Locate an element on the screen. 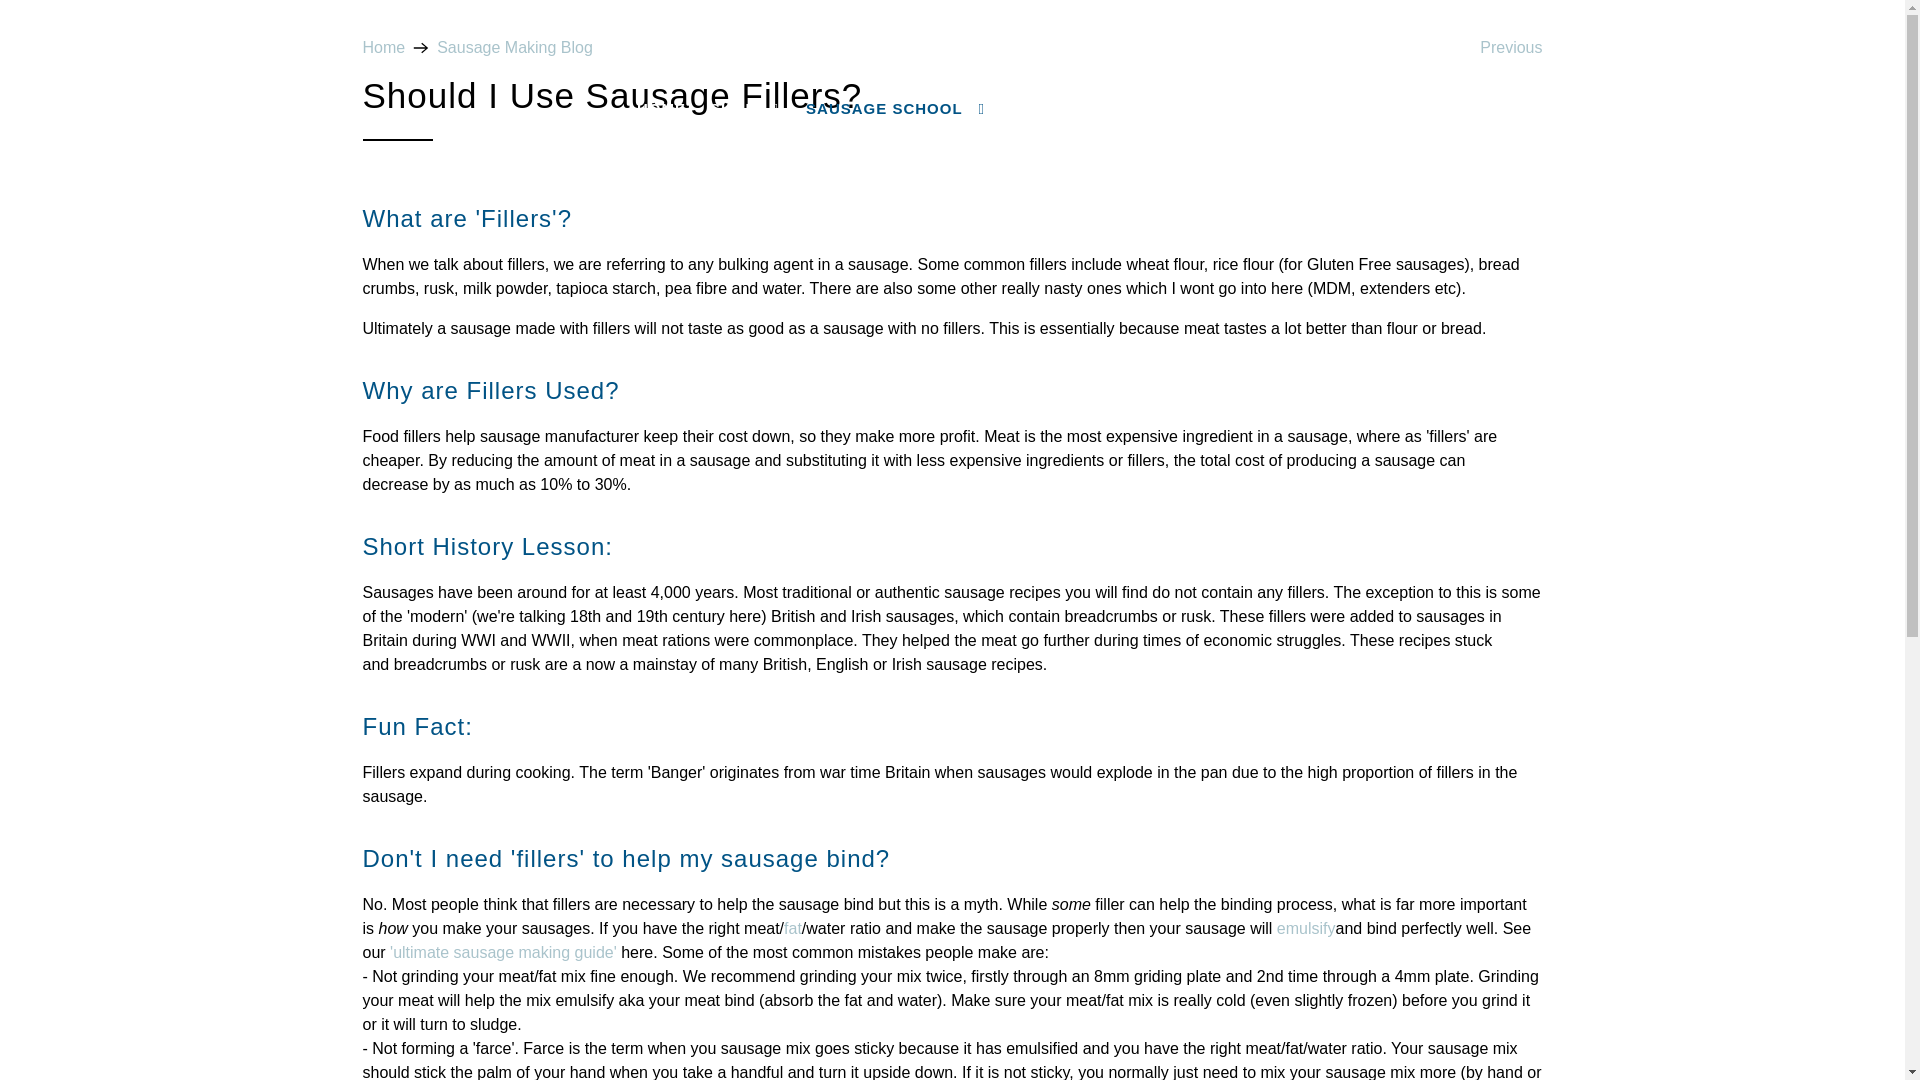  WHOLESALE is located at coordinates (1200, 110).